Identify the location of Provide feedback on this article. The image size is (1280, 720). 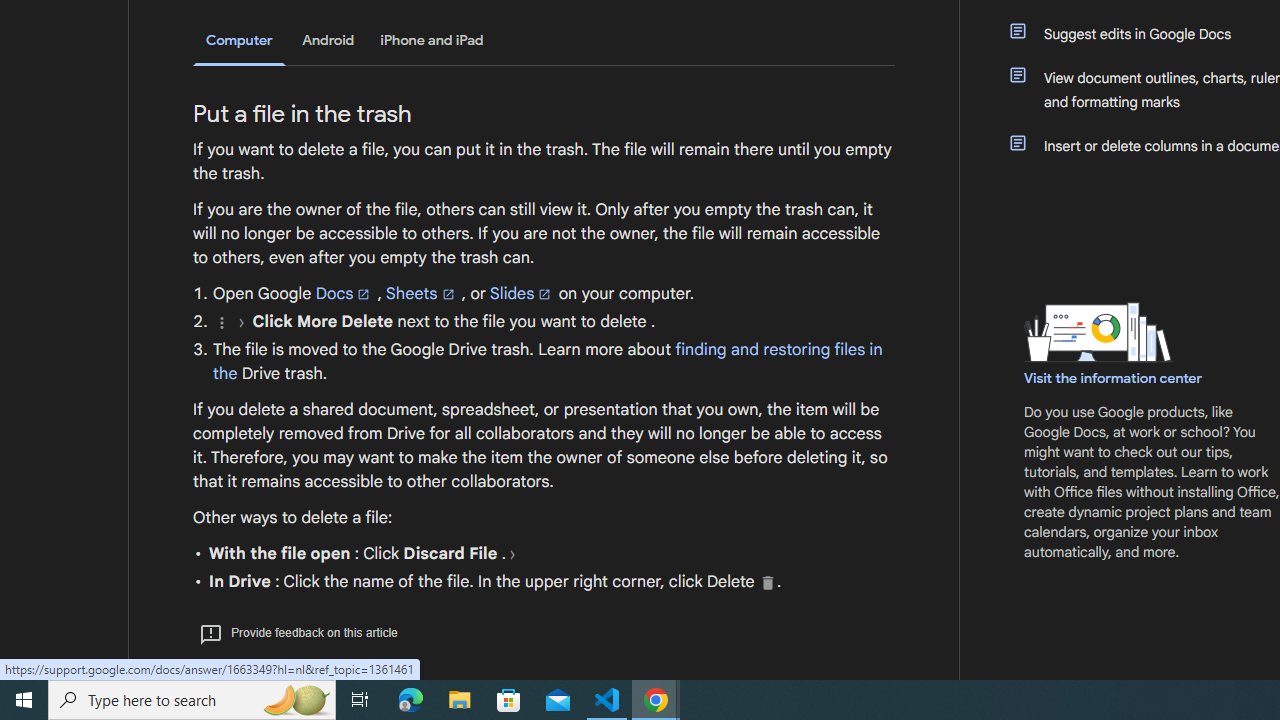
(298, 632).